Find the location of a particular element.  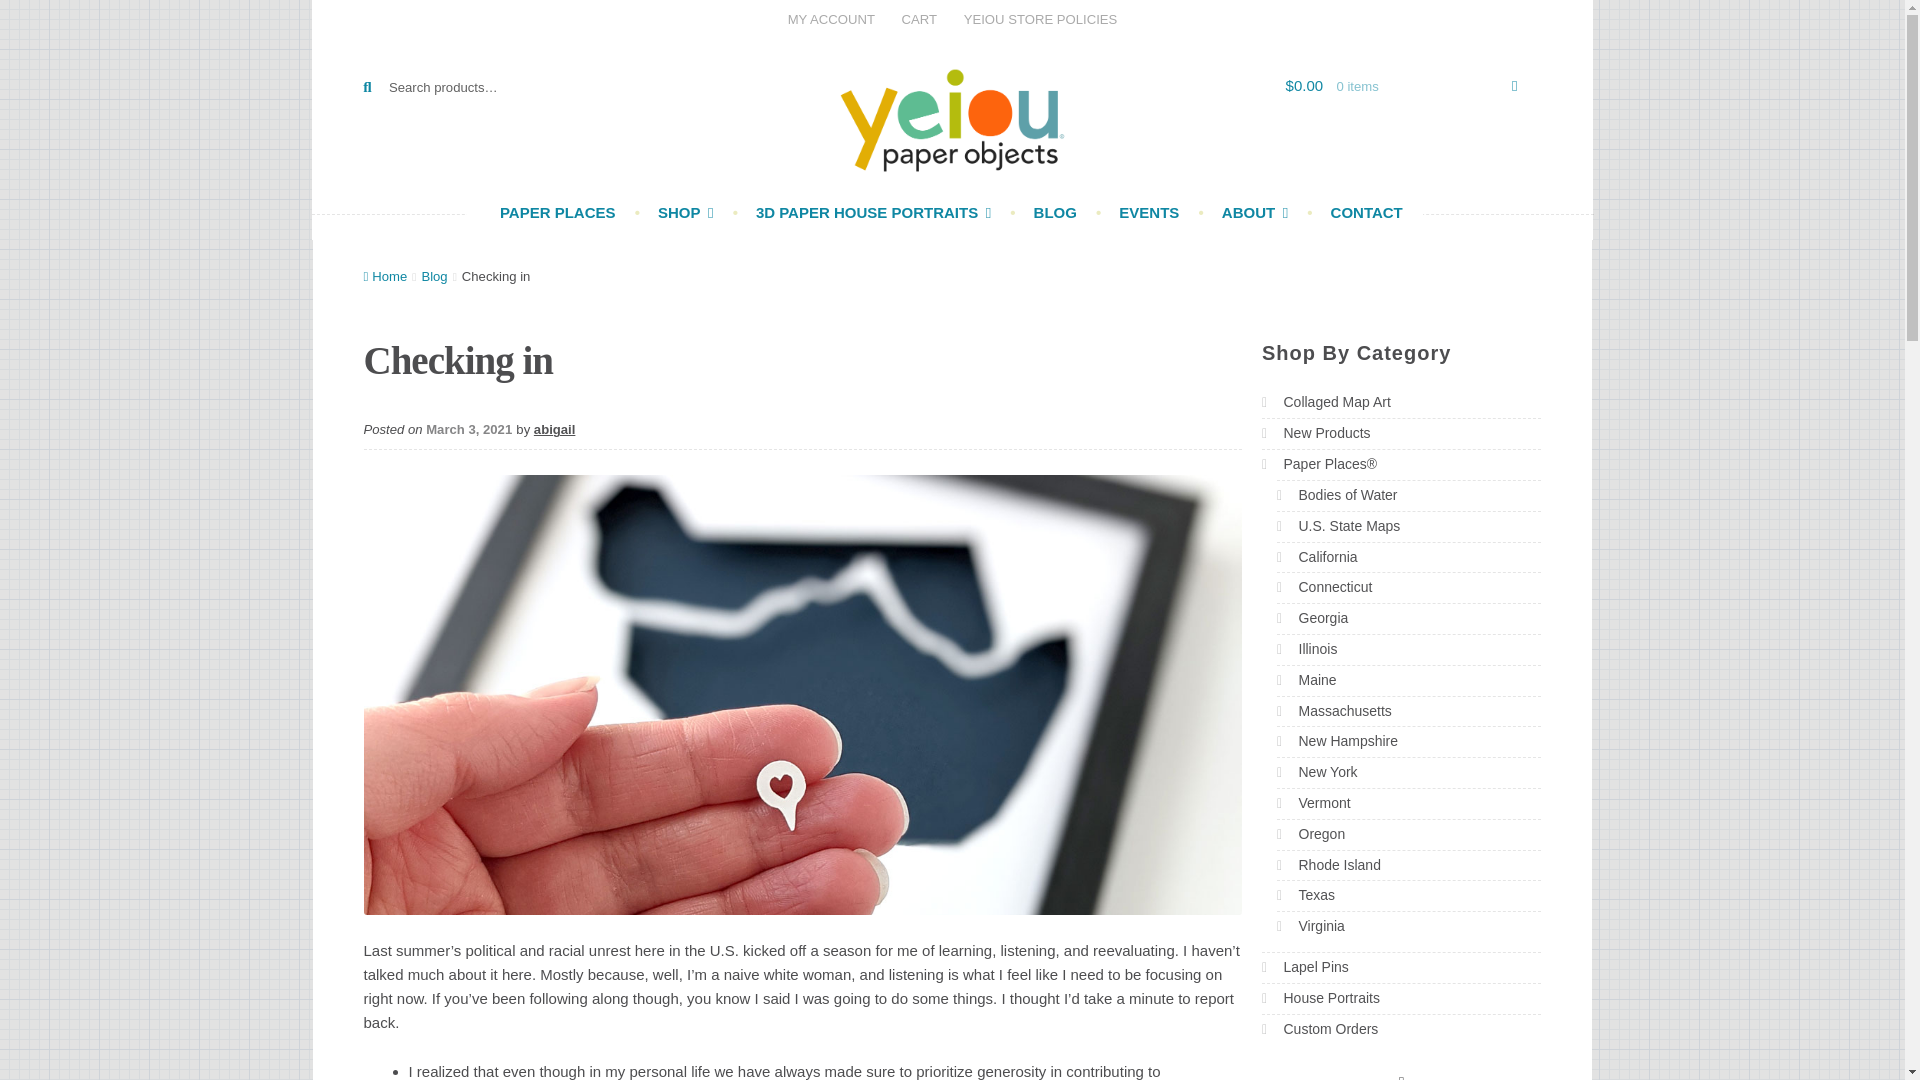

MY ACCOUNT is located at coordinates (830, 19).